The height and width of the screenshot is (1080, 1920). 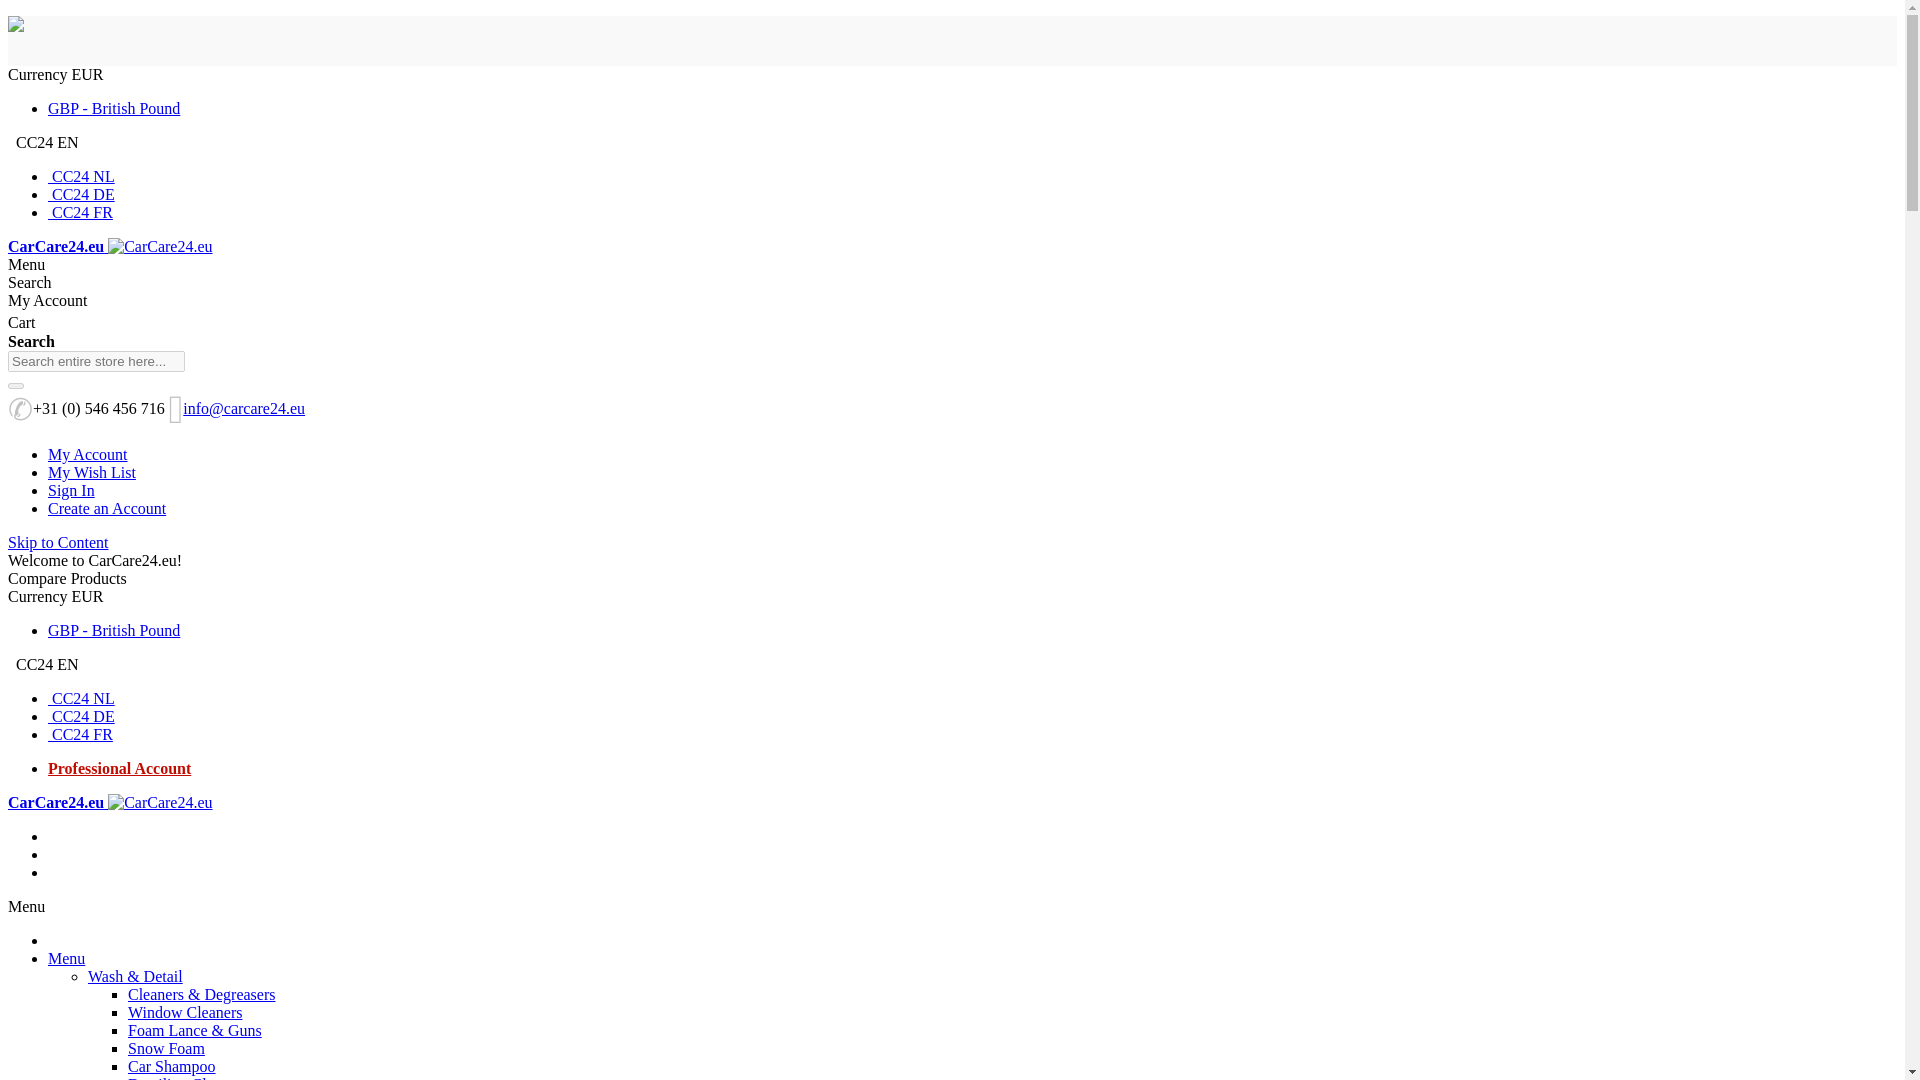 I want to click on  CC24 FR, so click(x=80, y=734).